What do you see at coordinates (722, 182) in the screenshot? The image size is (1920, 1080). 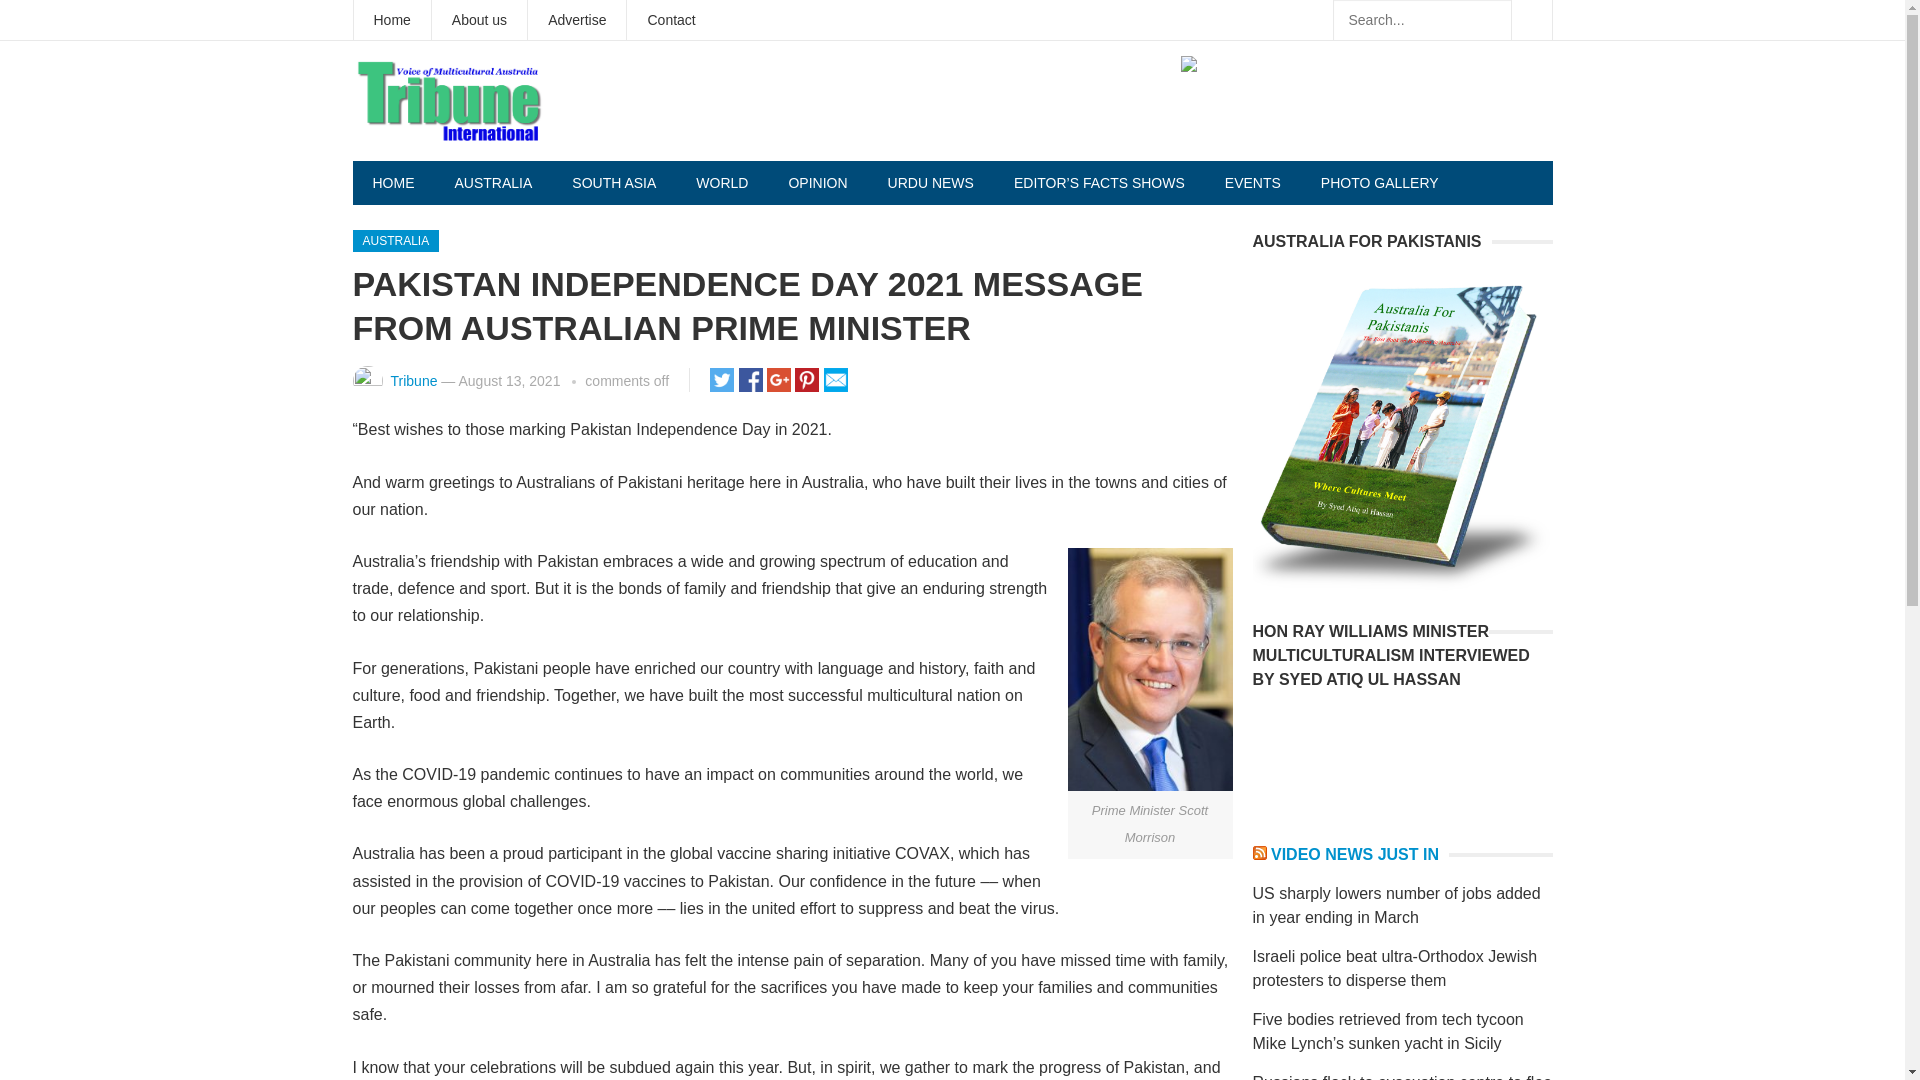 I see `WORLD` at bounding box center [722, 182].